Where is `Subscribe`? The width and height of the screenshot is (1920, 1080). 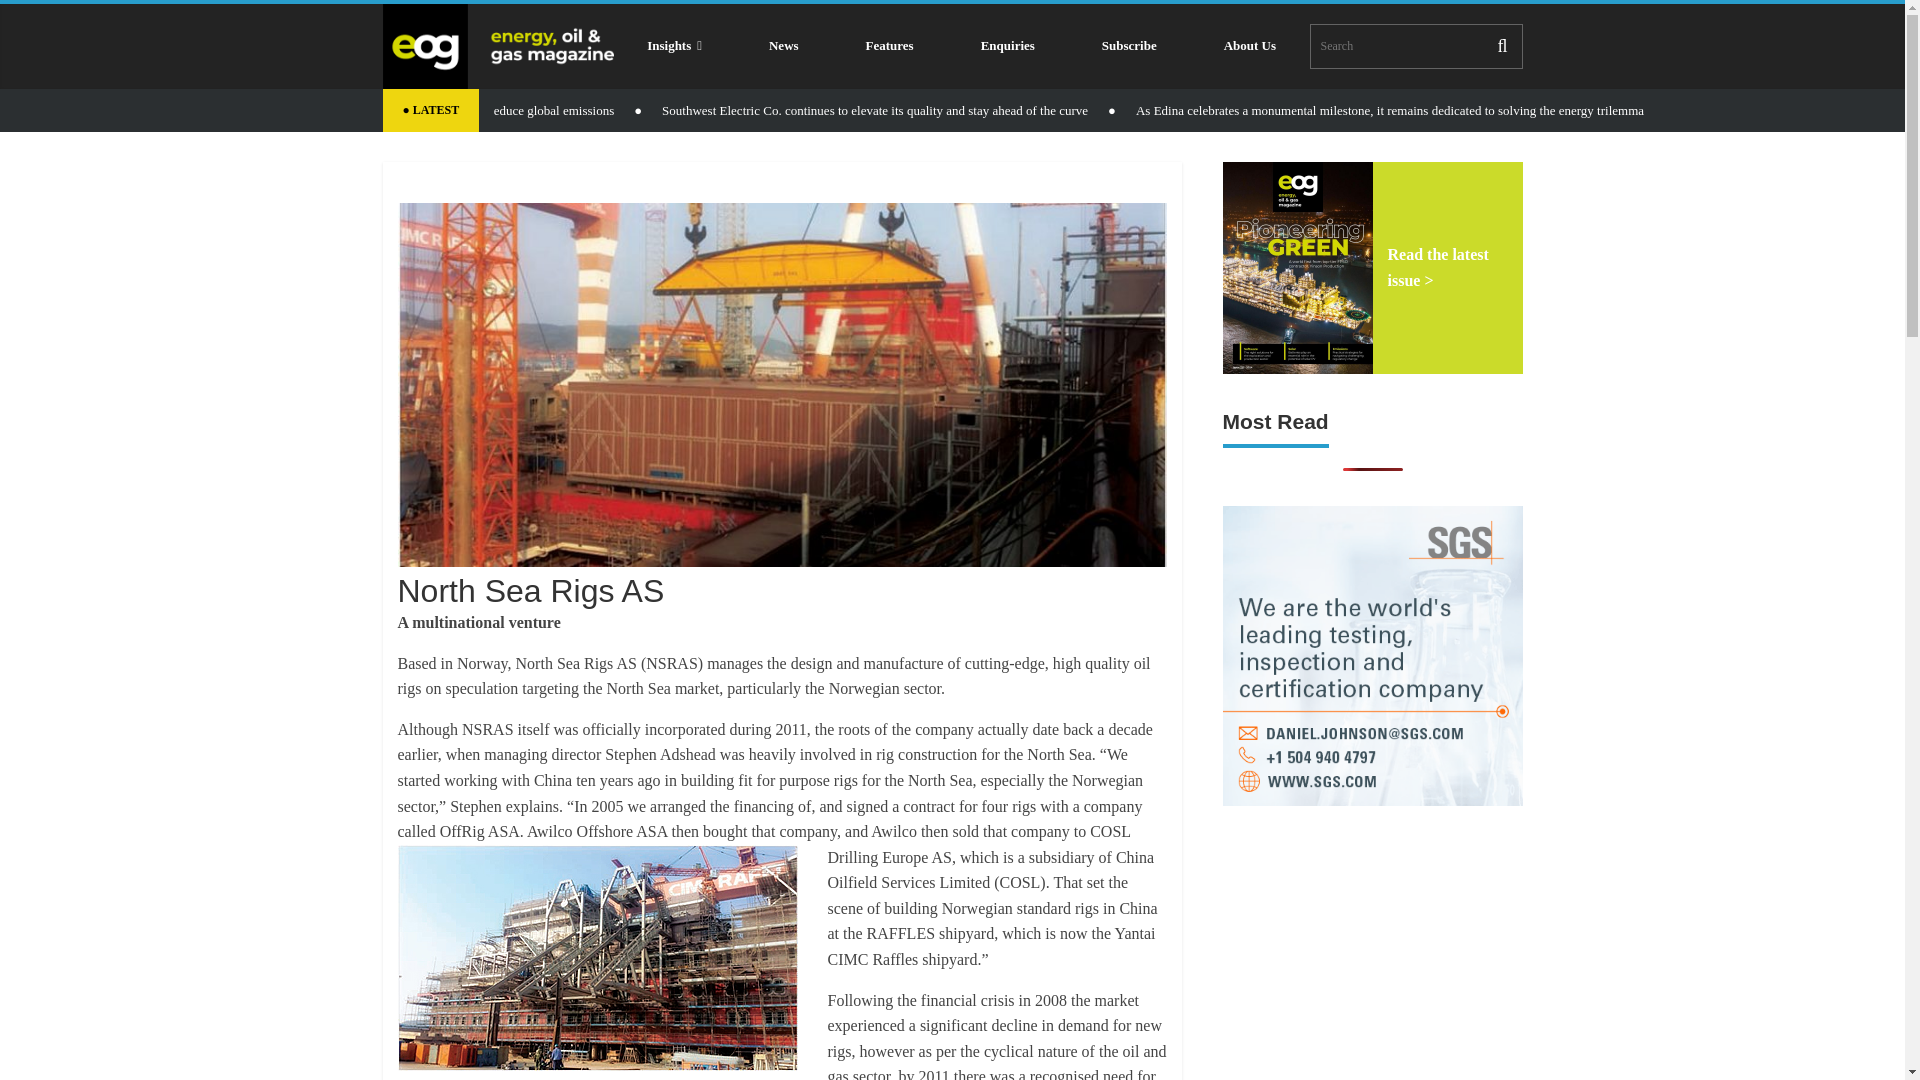
Subscribe is located at coordinates (1128, 46).